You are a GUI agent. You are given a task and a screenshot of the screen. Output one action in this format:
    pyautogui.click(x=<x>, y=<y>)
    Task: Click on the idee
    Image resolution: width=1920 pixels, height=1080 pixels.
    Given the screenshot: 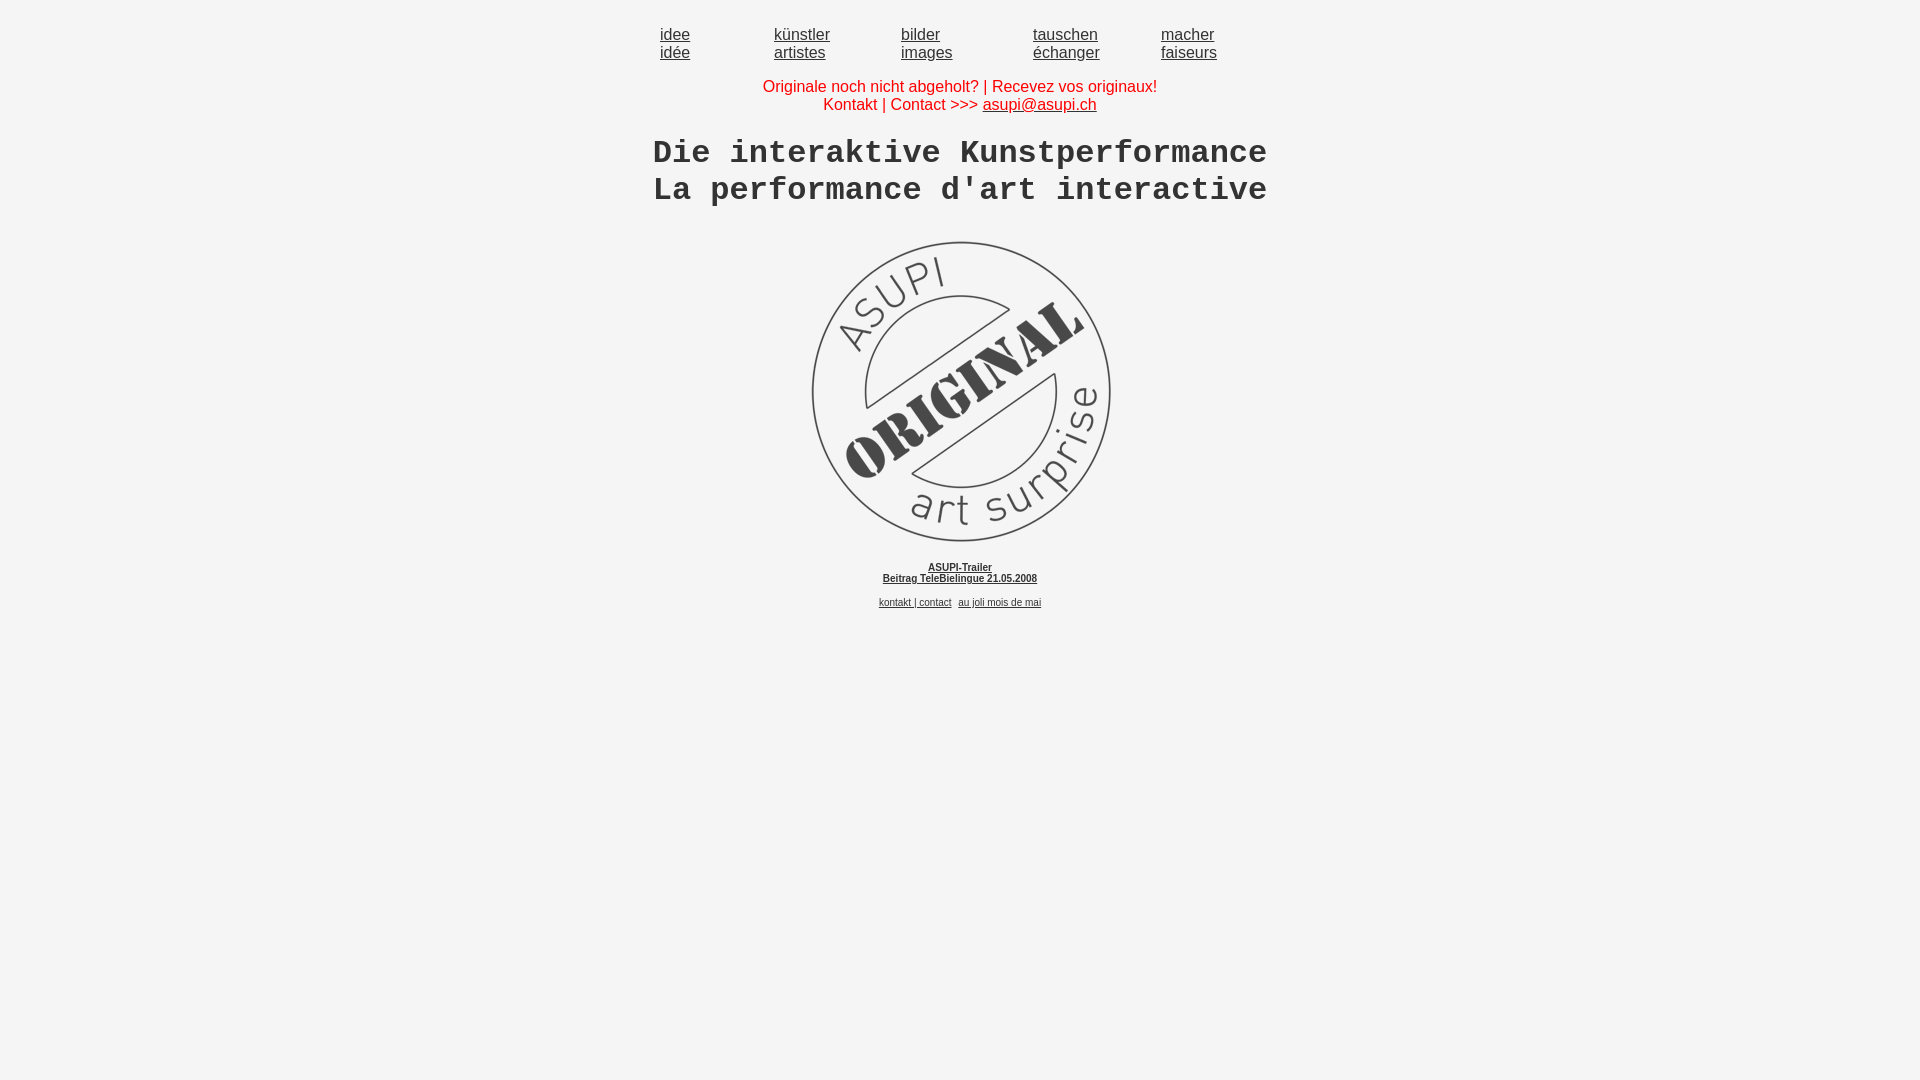 What is the action you would take?
    pyautogui.click(x=675, y=34)
    